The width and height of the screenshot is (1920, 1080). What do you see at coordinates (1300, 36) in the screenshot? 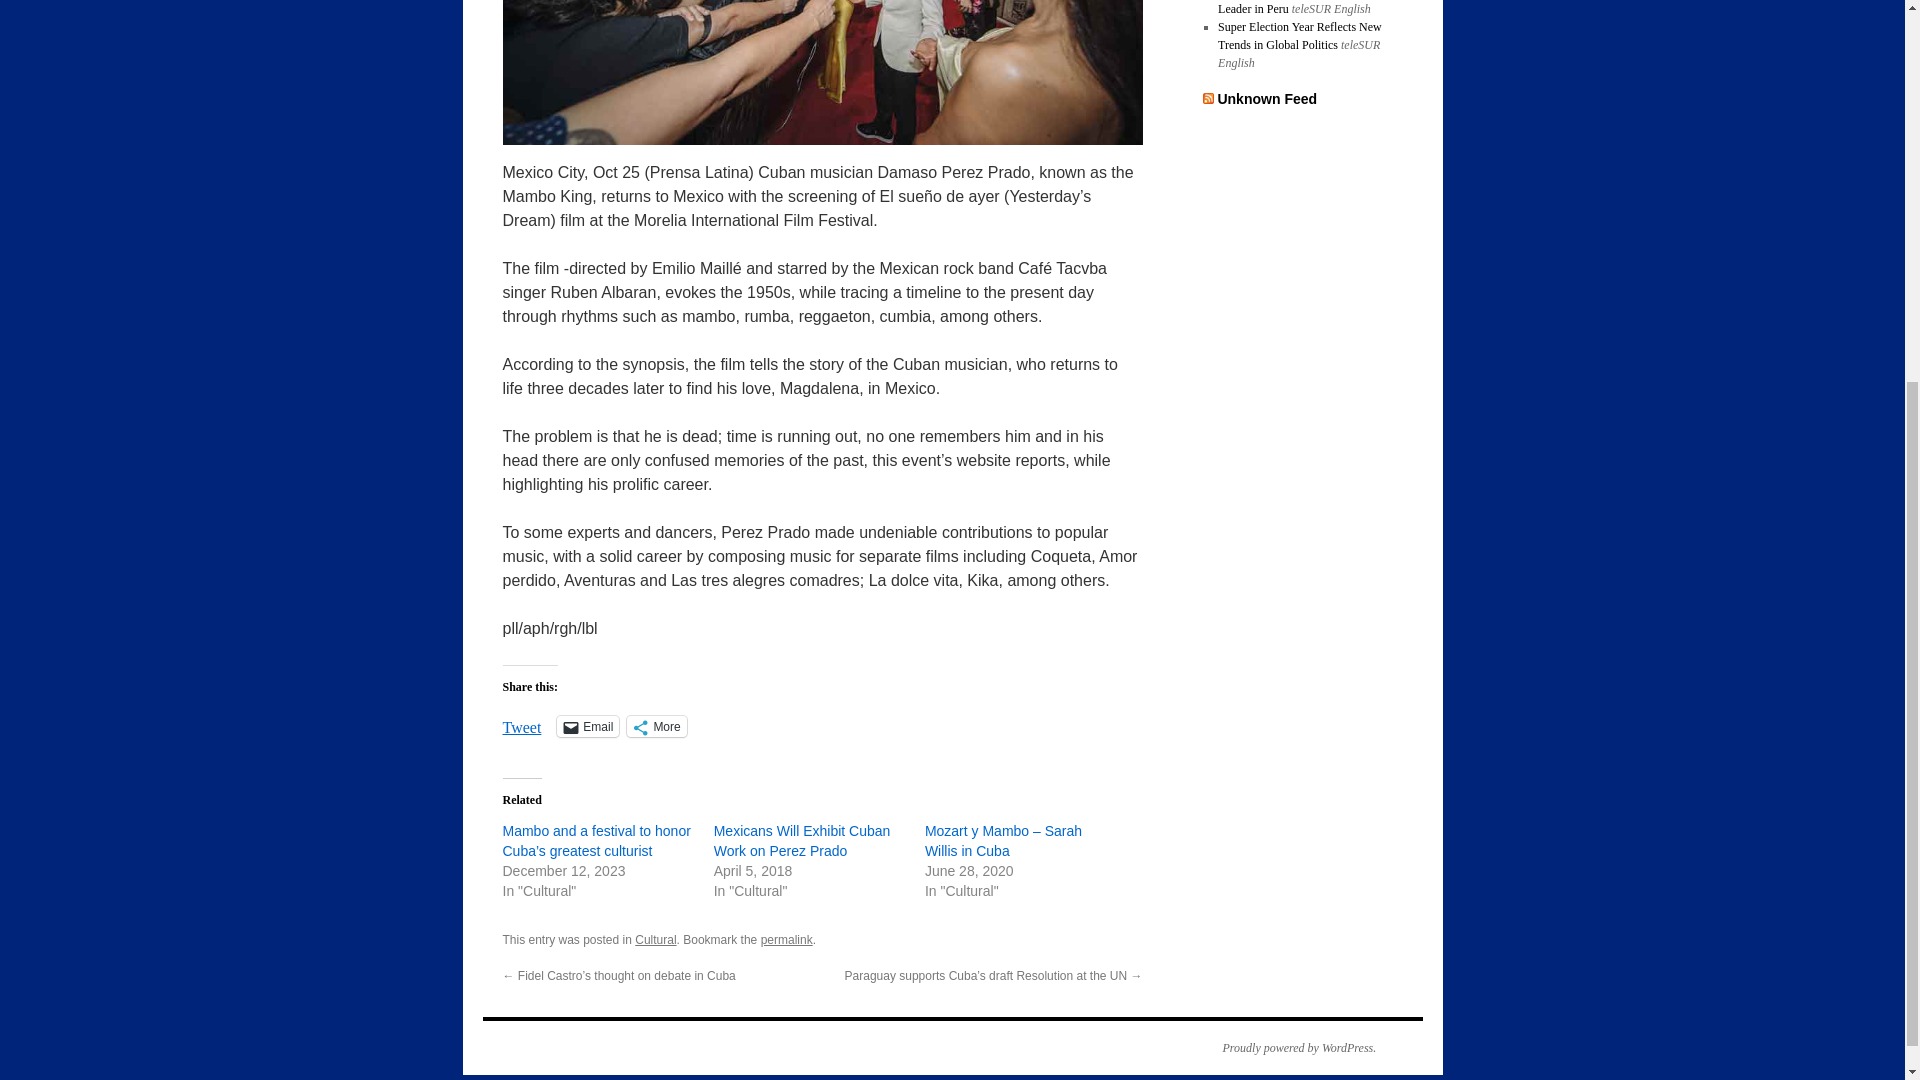
I see `Super Election Year Reflects New Trends in Global Politics` at bounding box center [1300, 36].